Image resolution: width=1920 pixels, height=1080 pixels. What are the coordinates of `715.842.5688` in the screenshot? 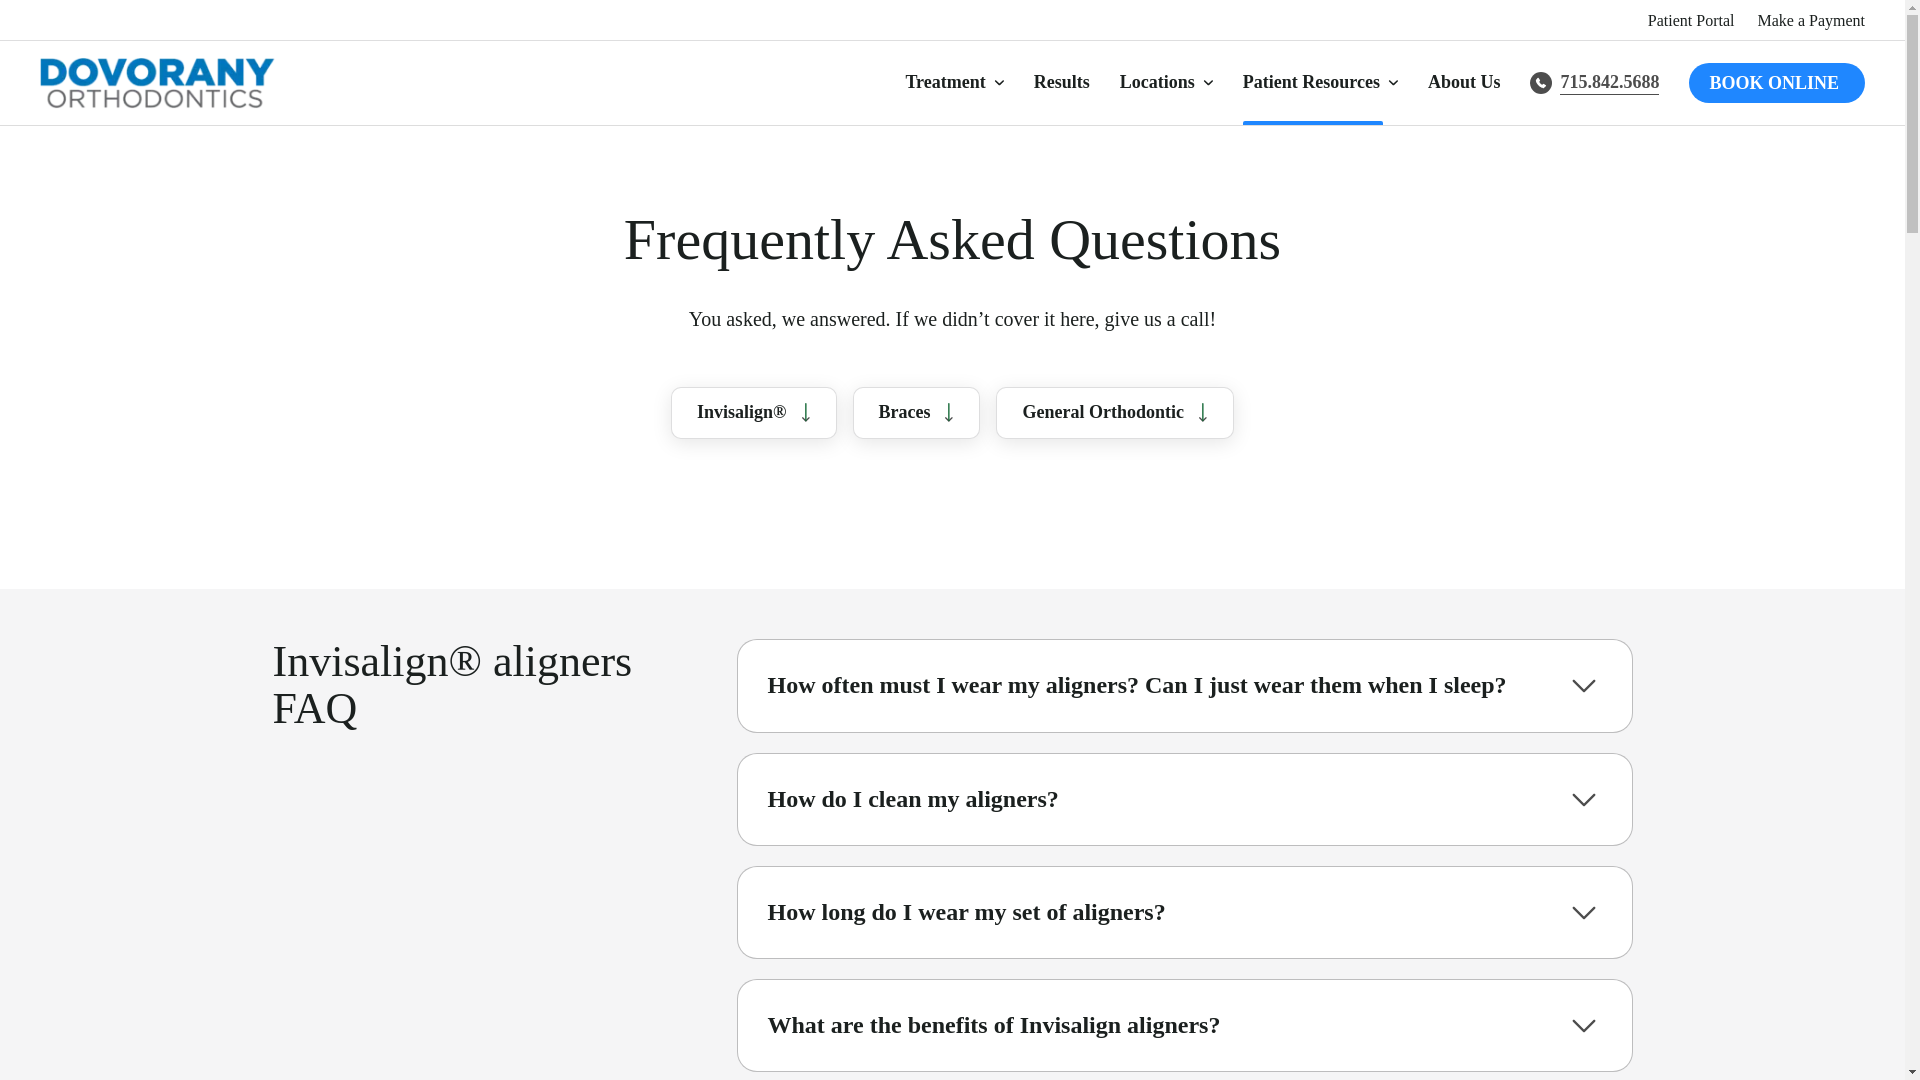 It's located at (1594, 82).